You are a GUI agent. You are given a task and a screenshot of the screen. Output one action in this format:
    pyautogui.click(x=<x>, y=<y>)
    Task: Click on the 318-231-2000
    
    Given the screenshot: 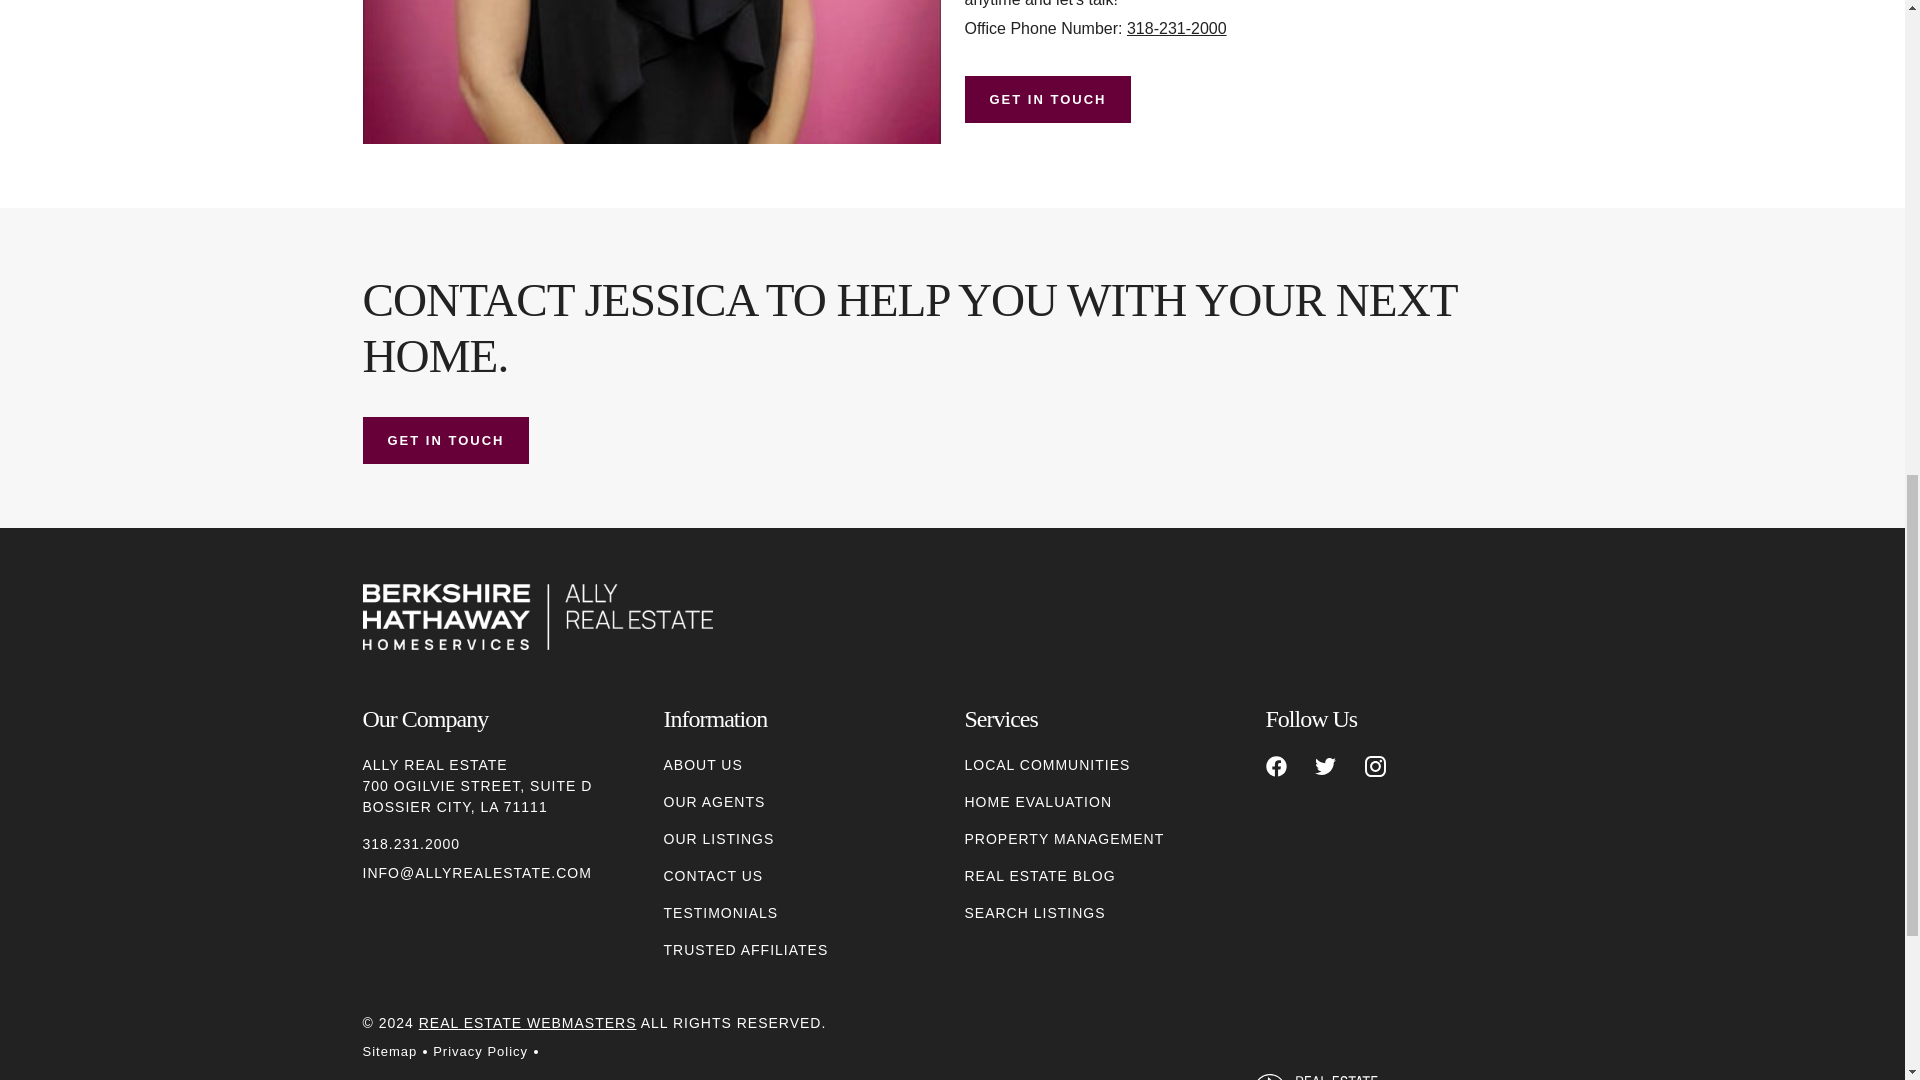 What is the action you would take?
    pyautogui.click(x=1176, y=28)
    